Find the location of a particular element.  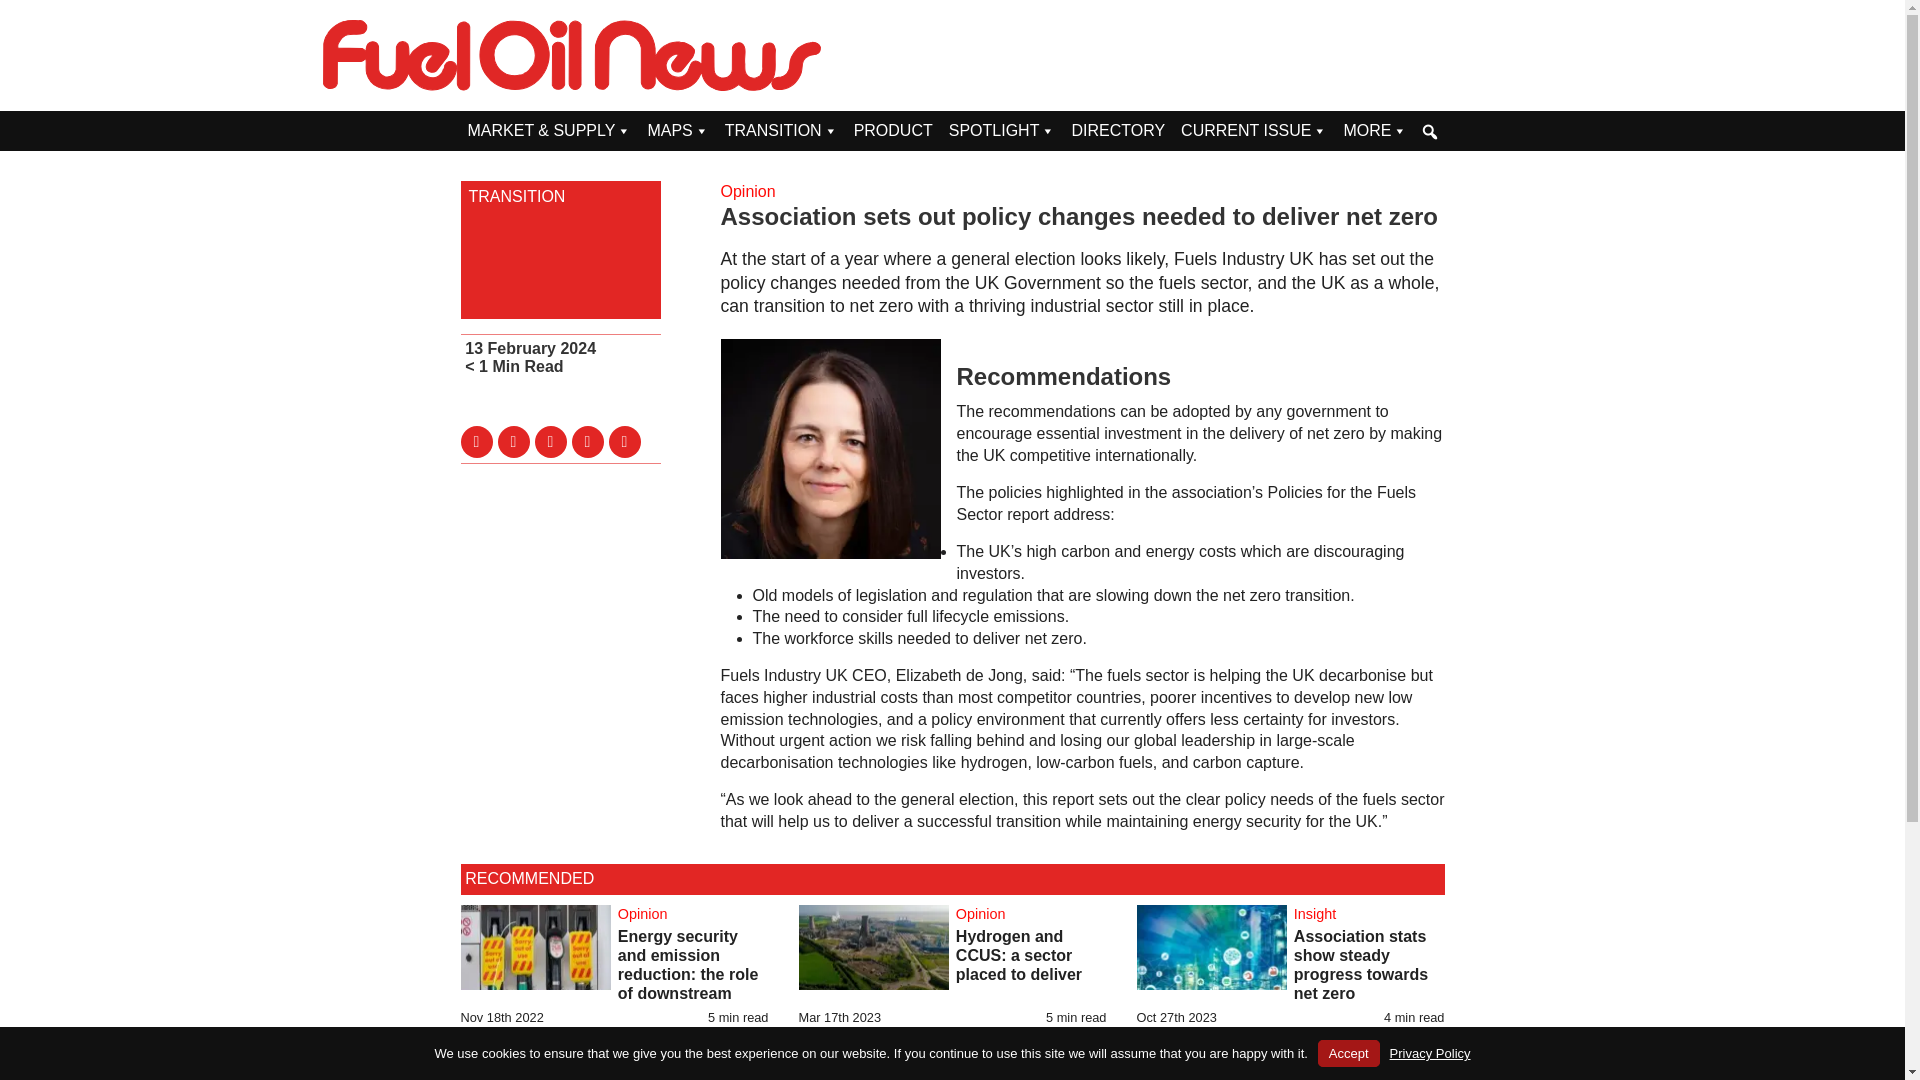

Share on Twitter is located at coordinates (476, 441).